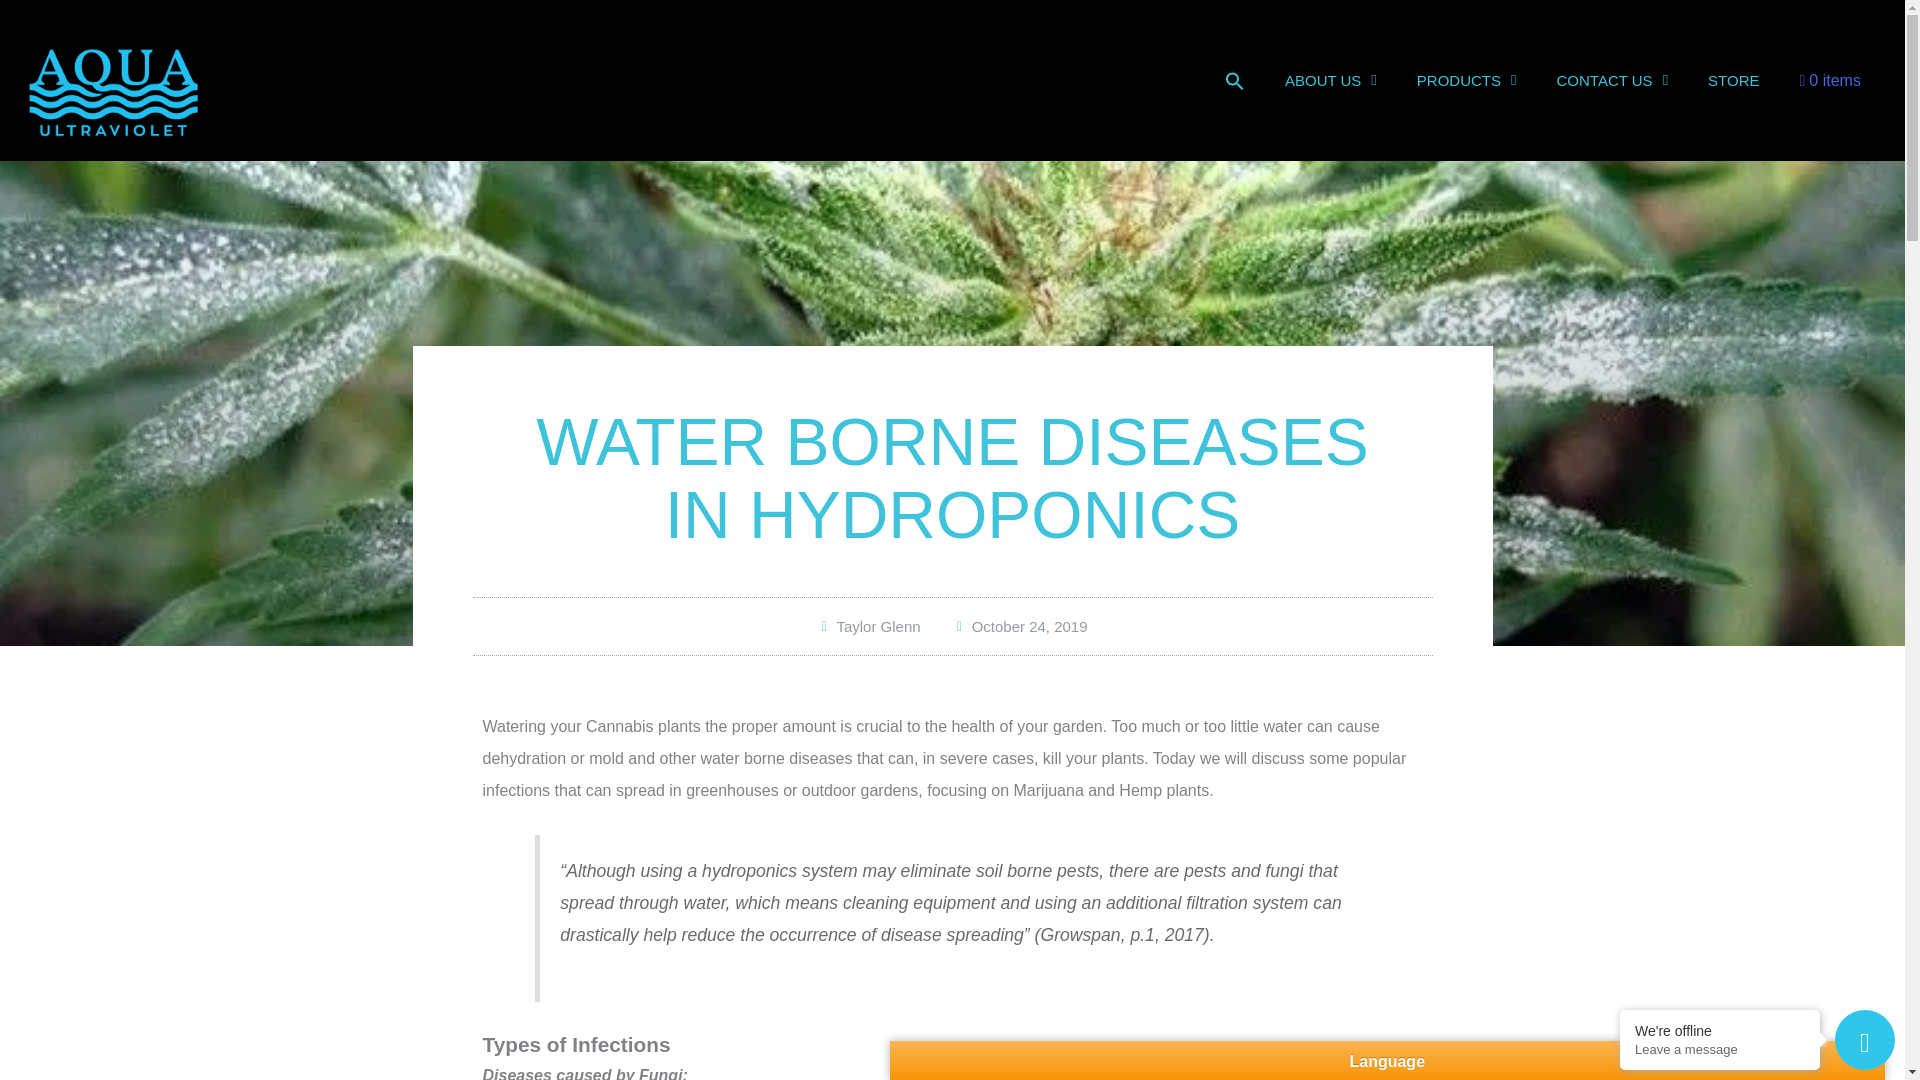 Image resolution: width=1920 pixels, height=1080 pixels. I want to click on CONTACT US, so click(1612, 80).